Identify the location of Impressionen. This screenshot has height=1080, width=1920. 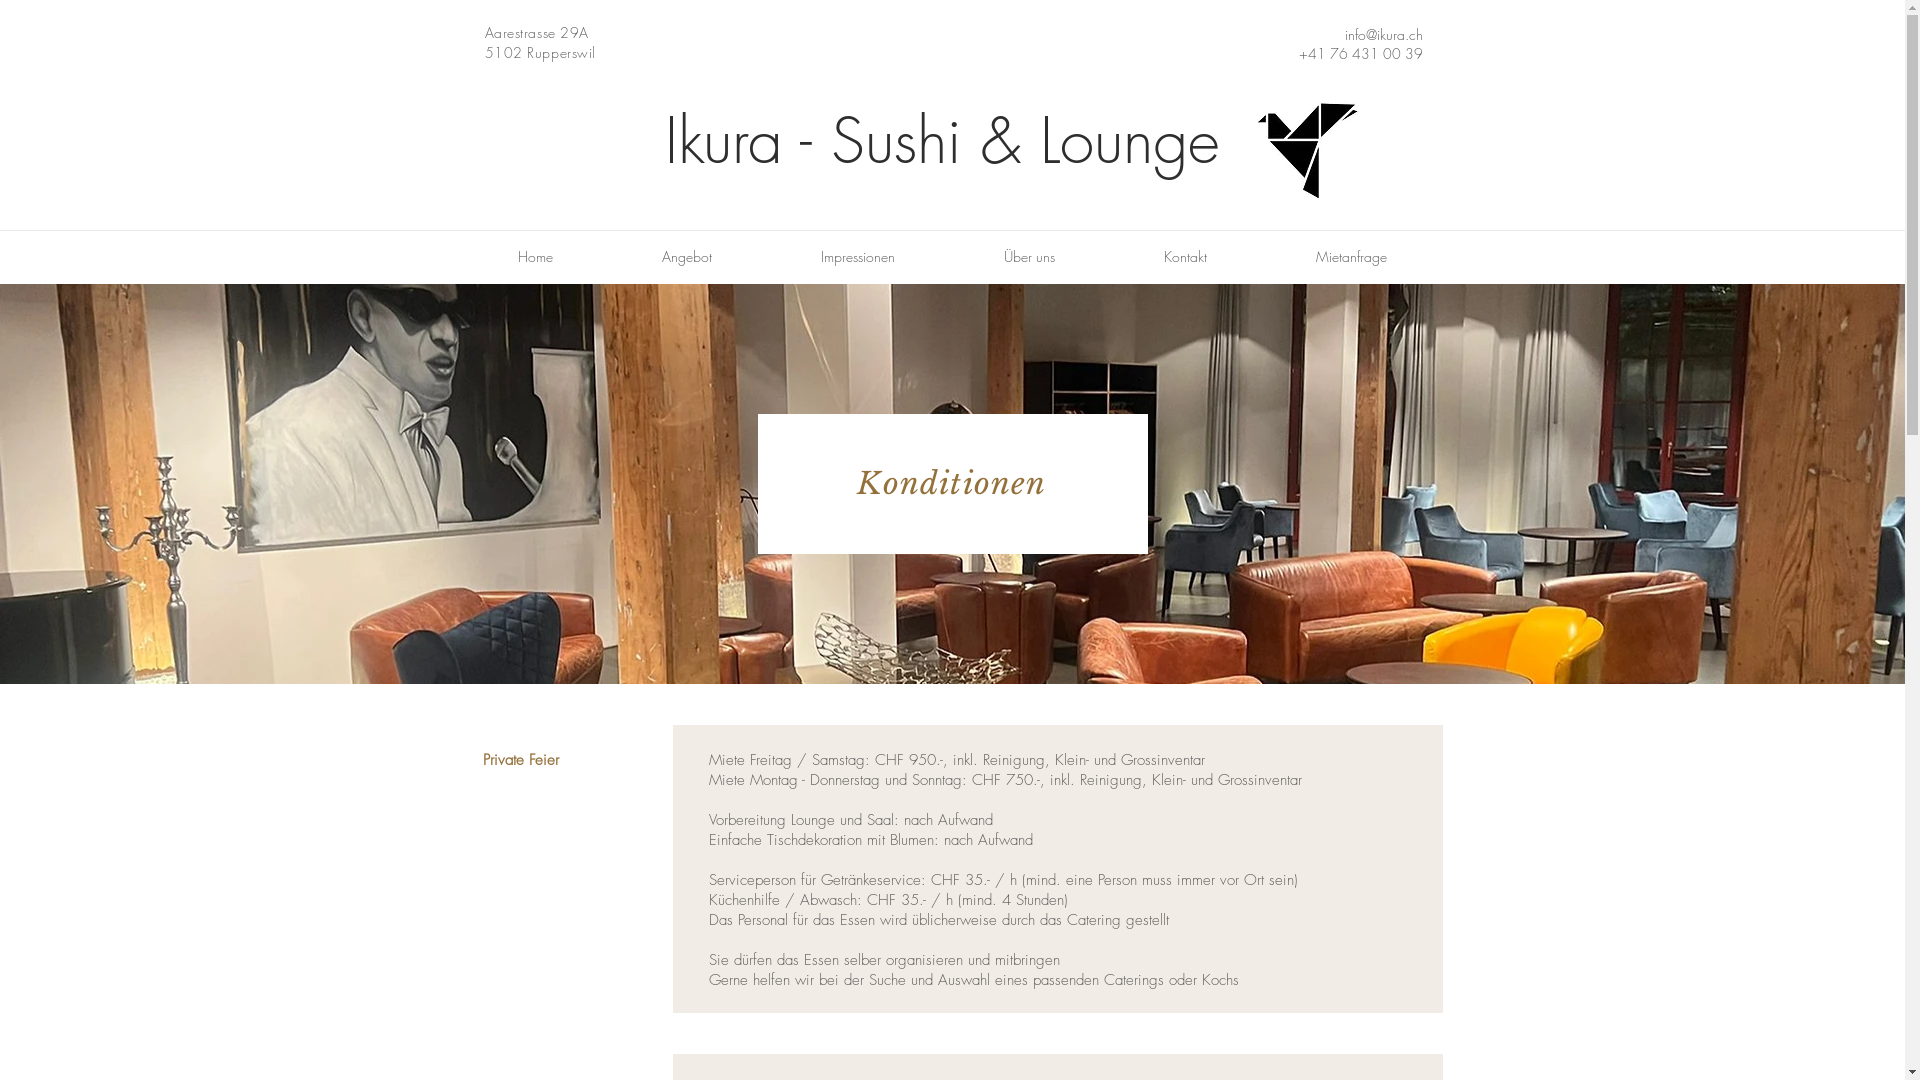
(858, 257).